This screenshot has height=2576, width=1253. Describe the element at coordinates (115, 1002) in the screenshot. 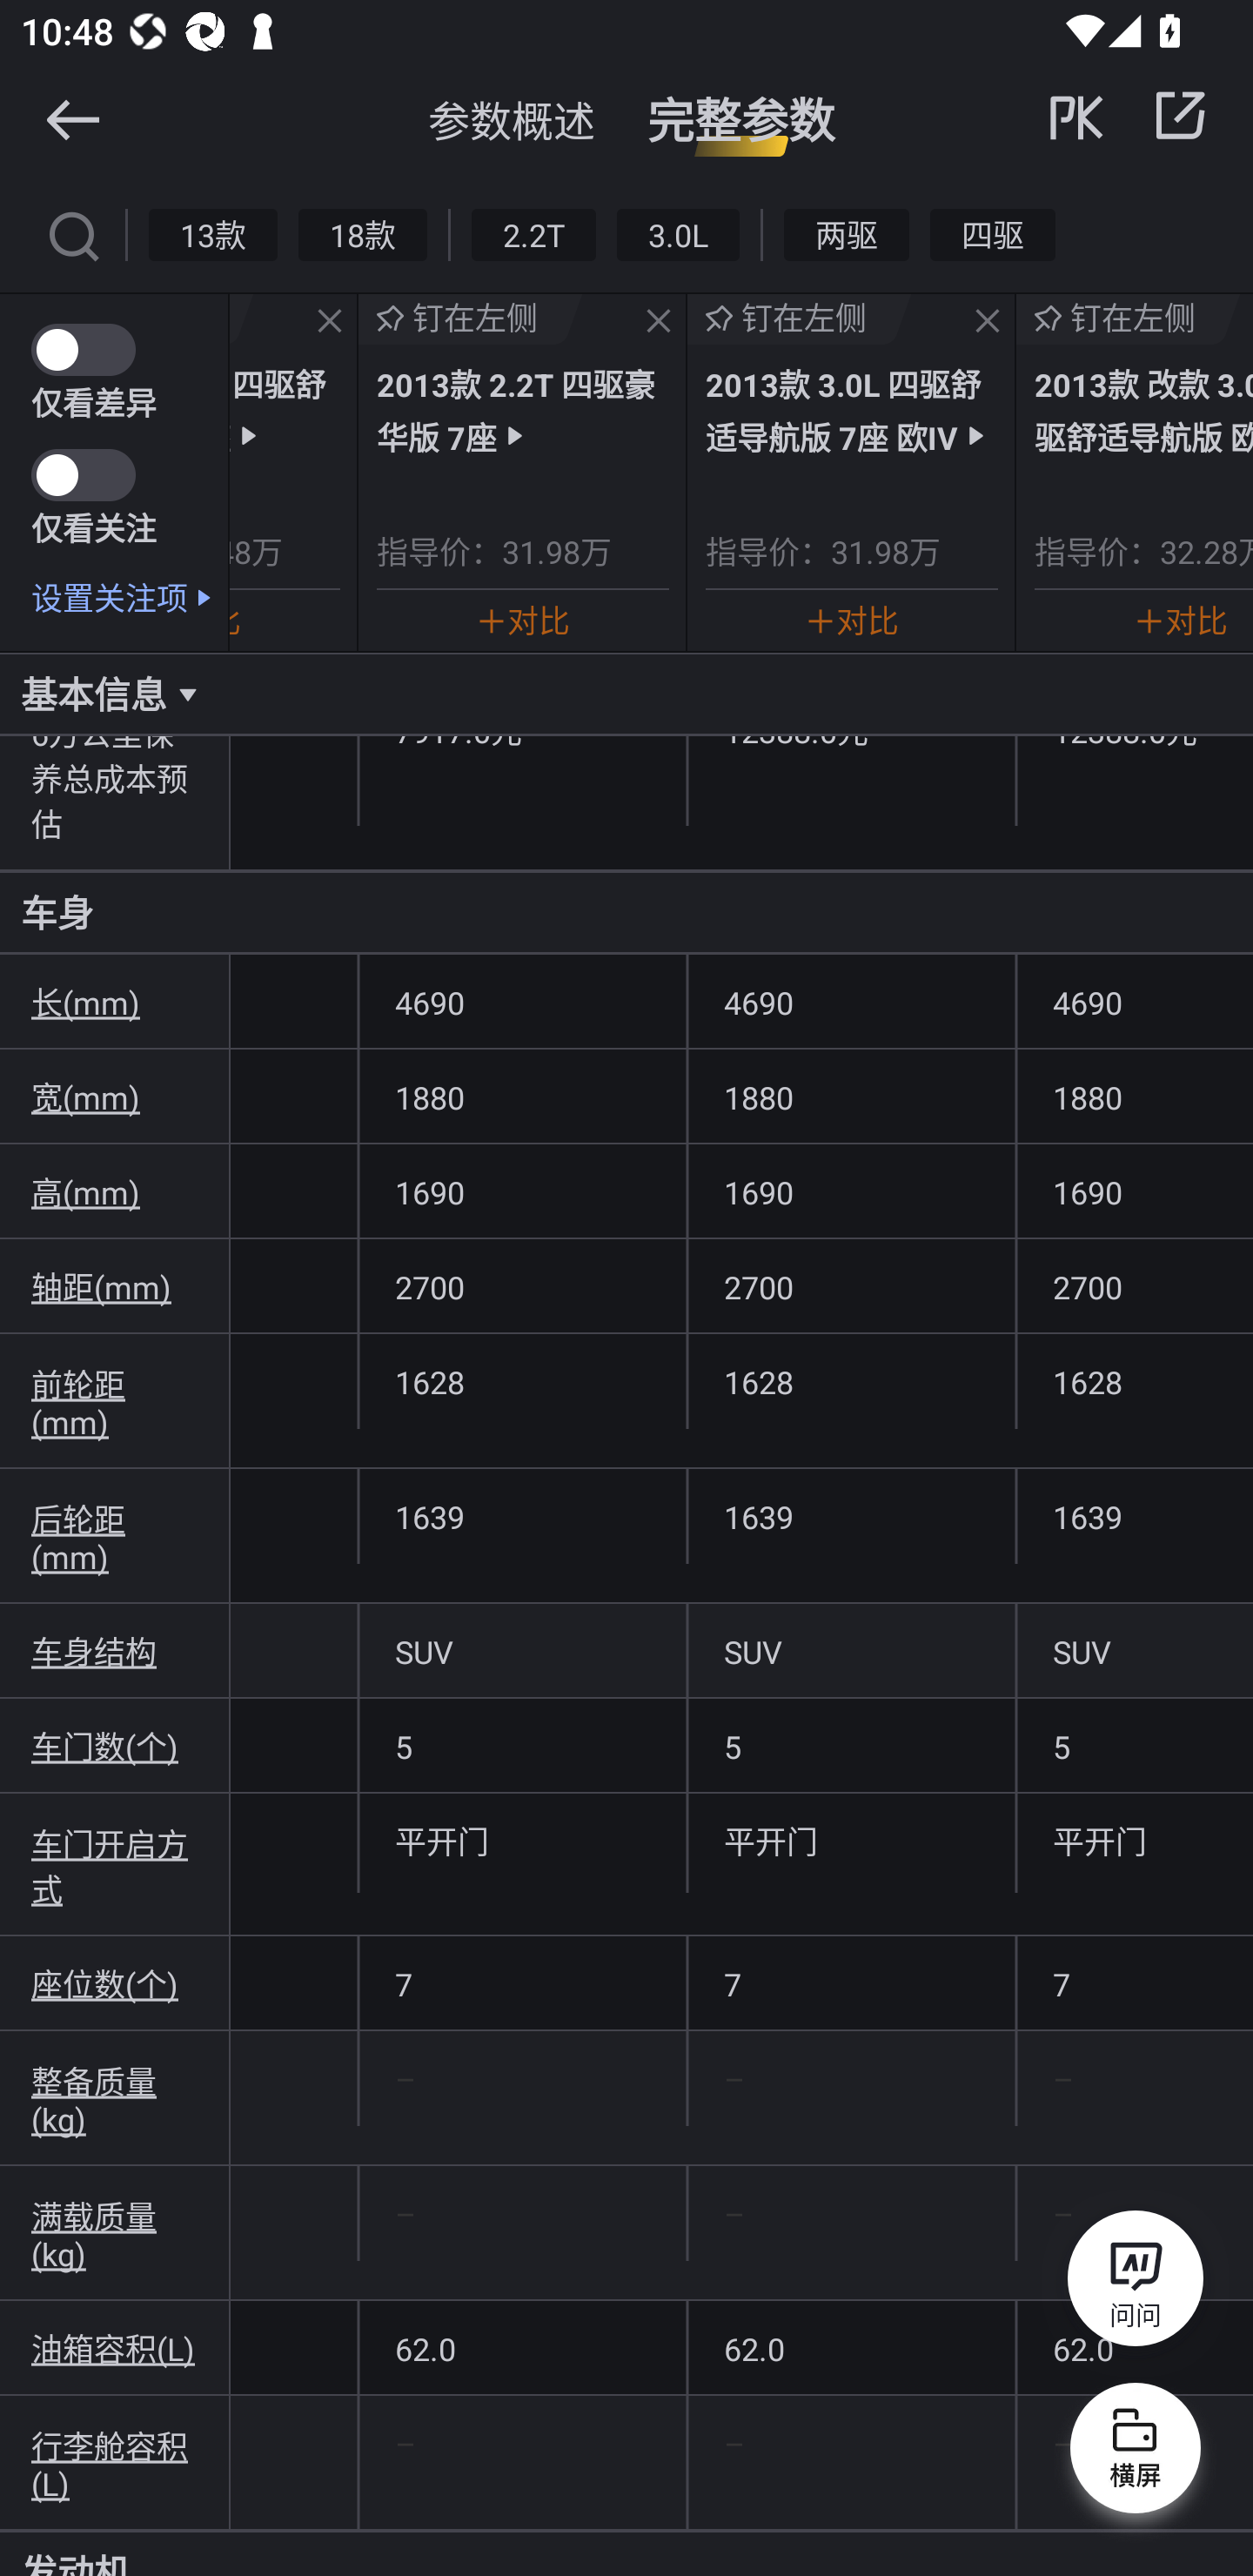

I see `长(mm)` at that location.